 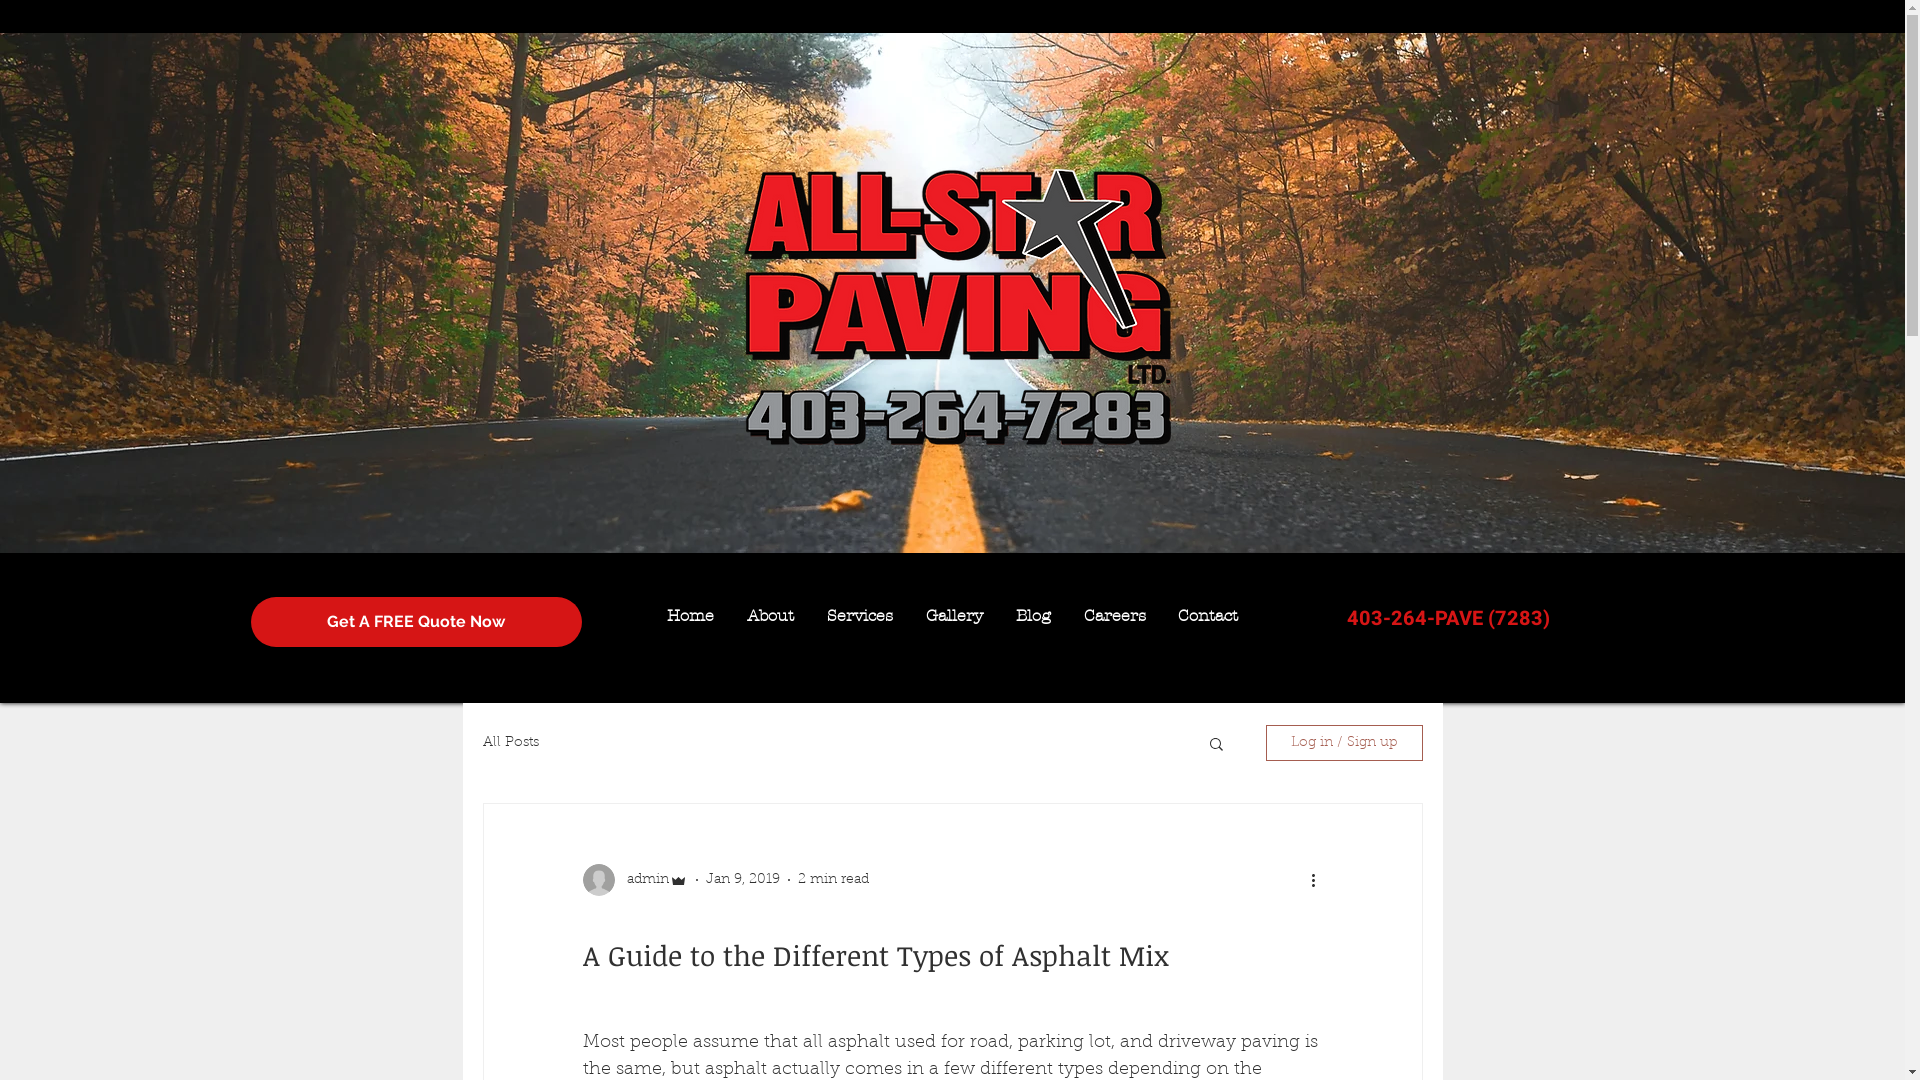 What do you see at coordinates (955, 616) in the screenshot?
I see `Gallery` at bounding box center [955, 616].